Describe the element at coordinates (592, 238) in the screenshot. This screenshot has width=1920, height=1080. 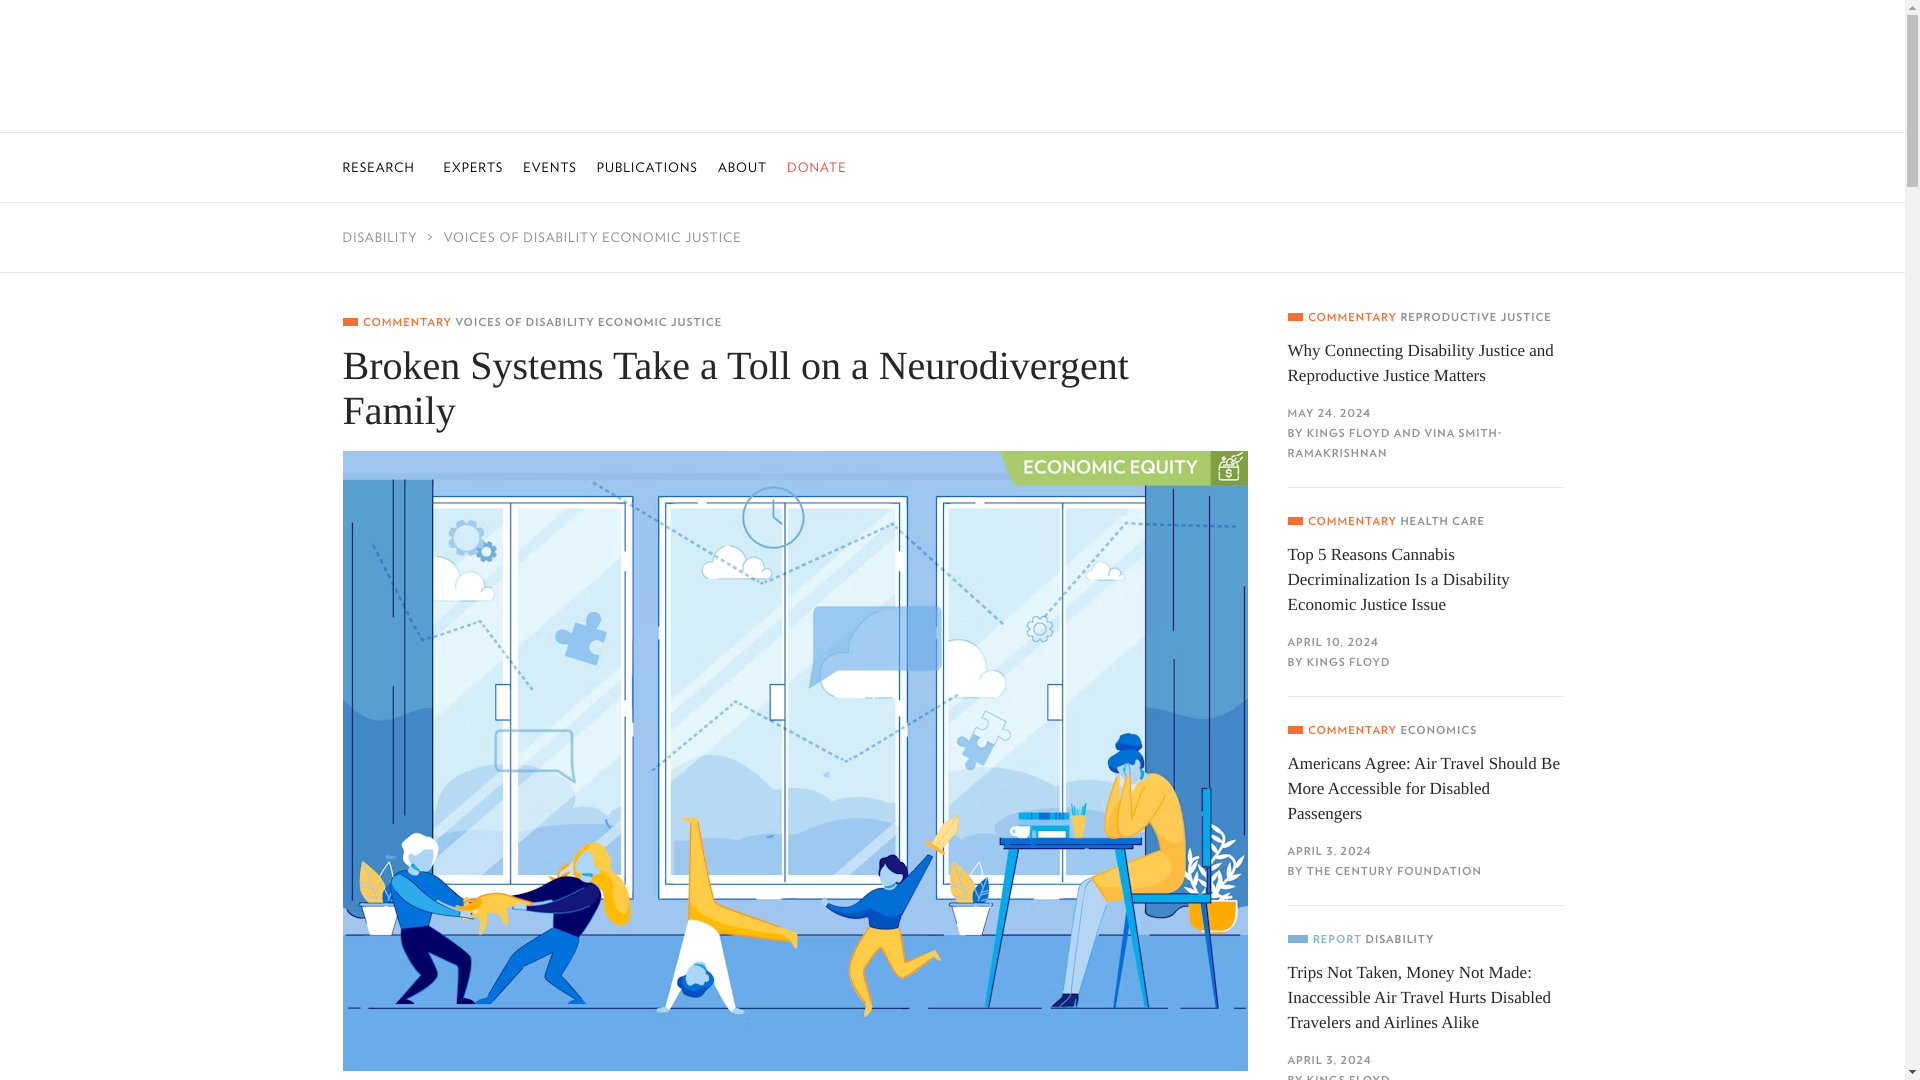
I see `VOICES OF DISABILITY ECONOMIC JUSTICE` at that location.